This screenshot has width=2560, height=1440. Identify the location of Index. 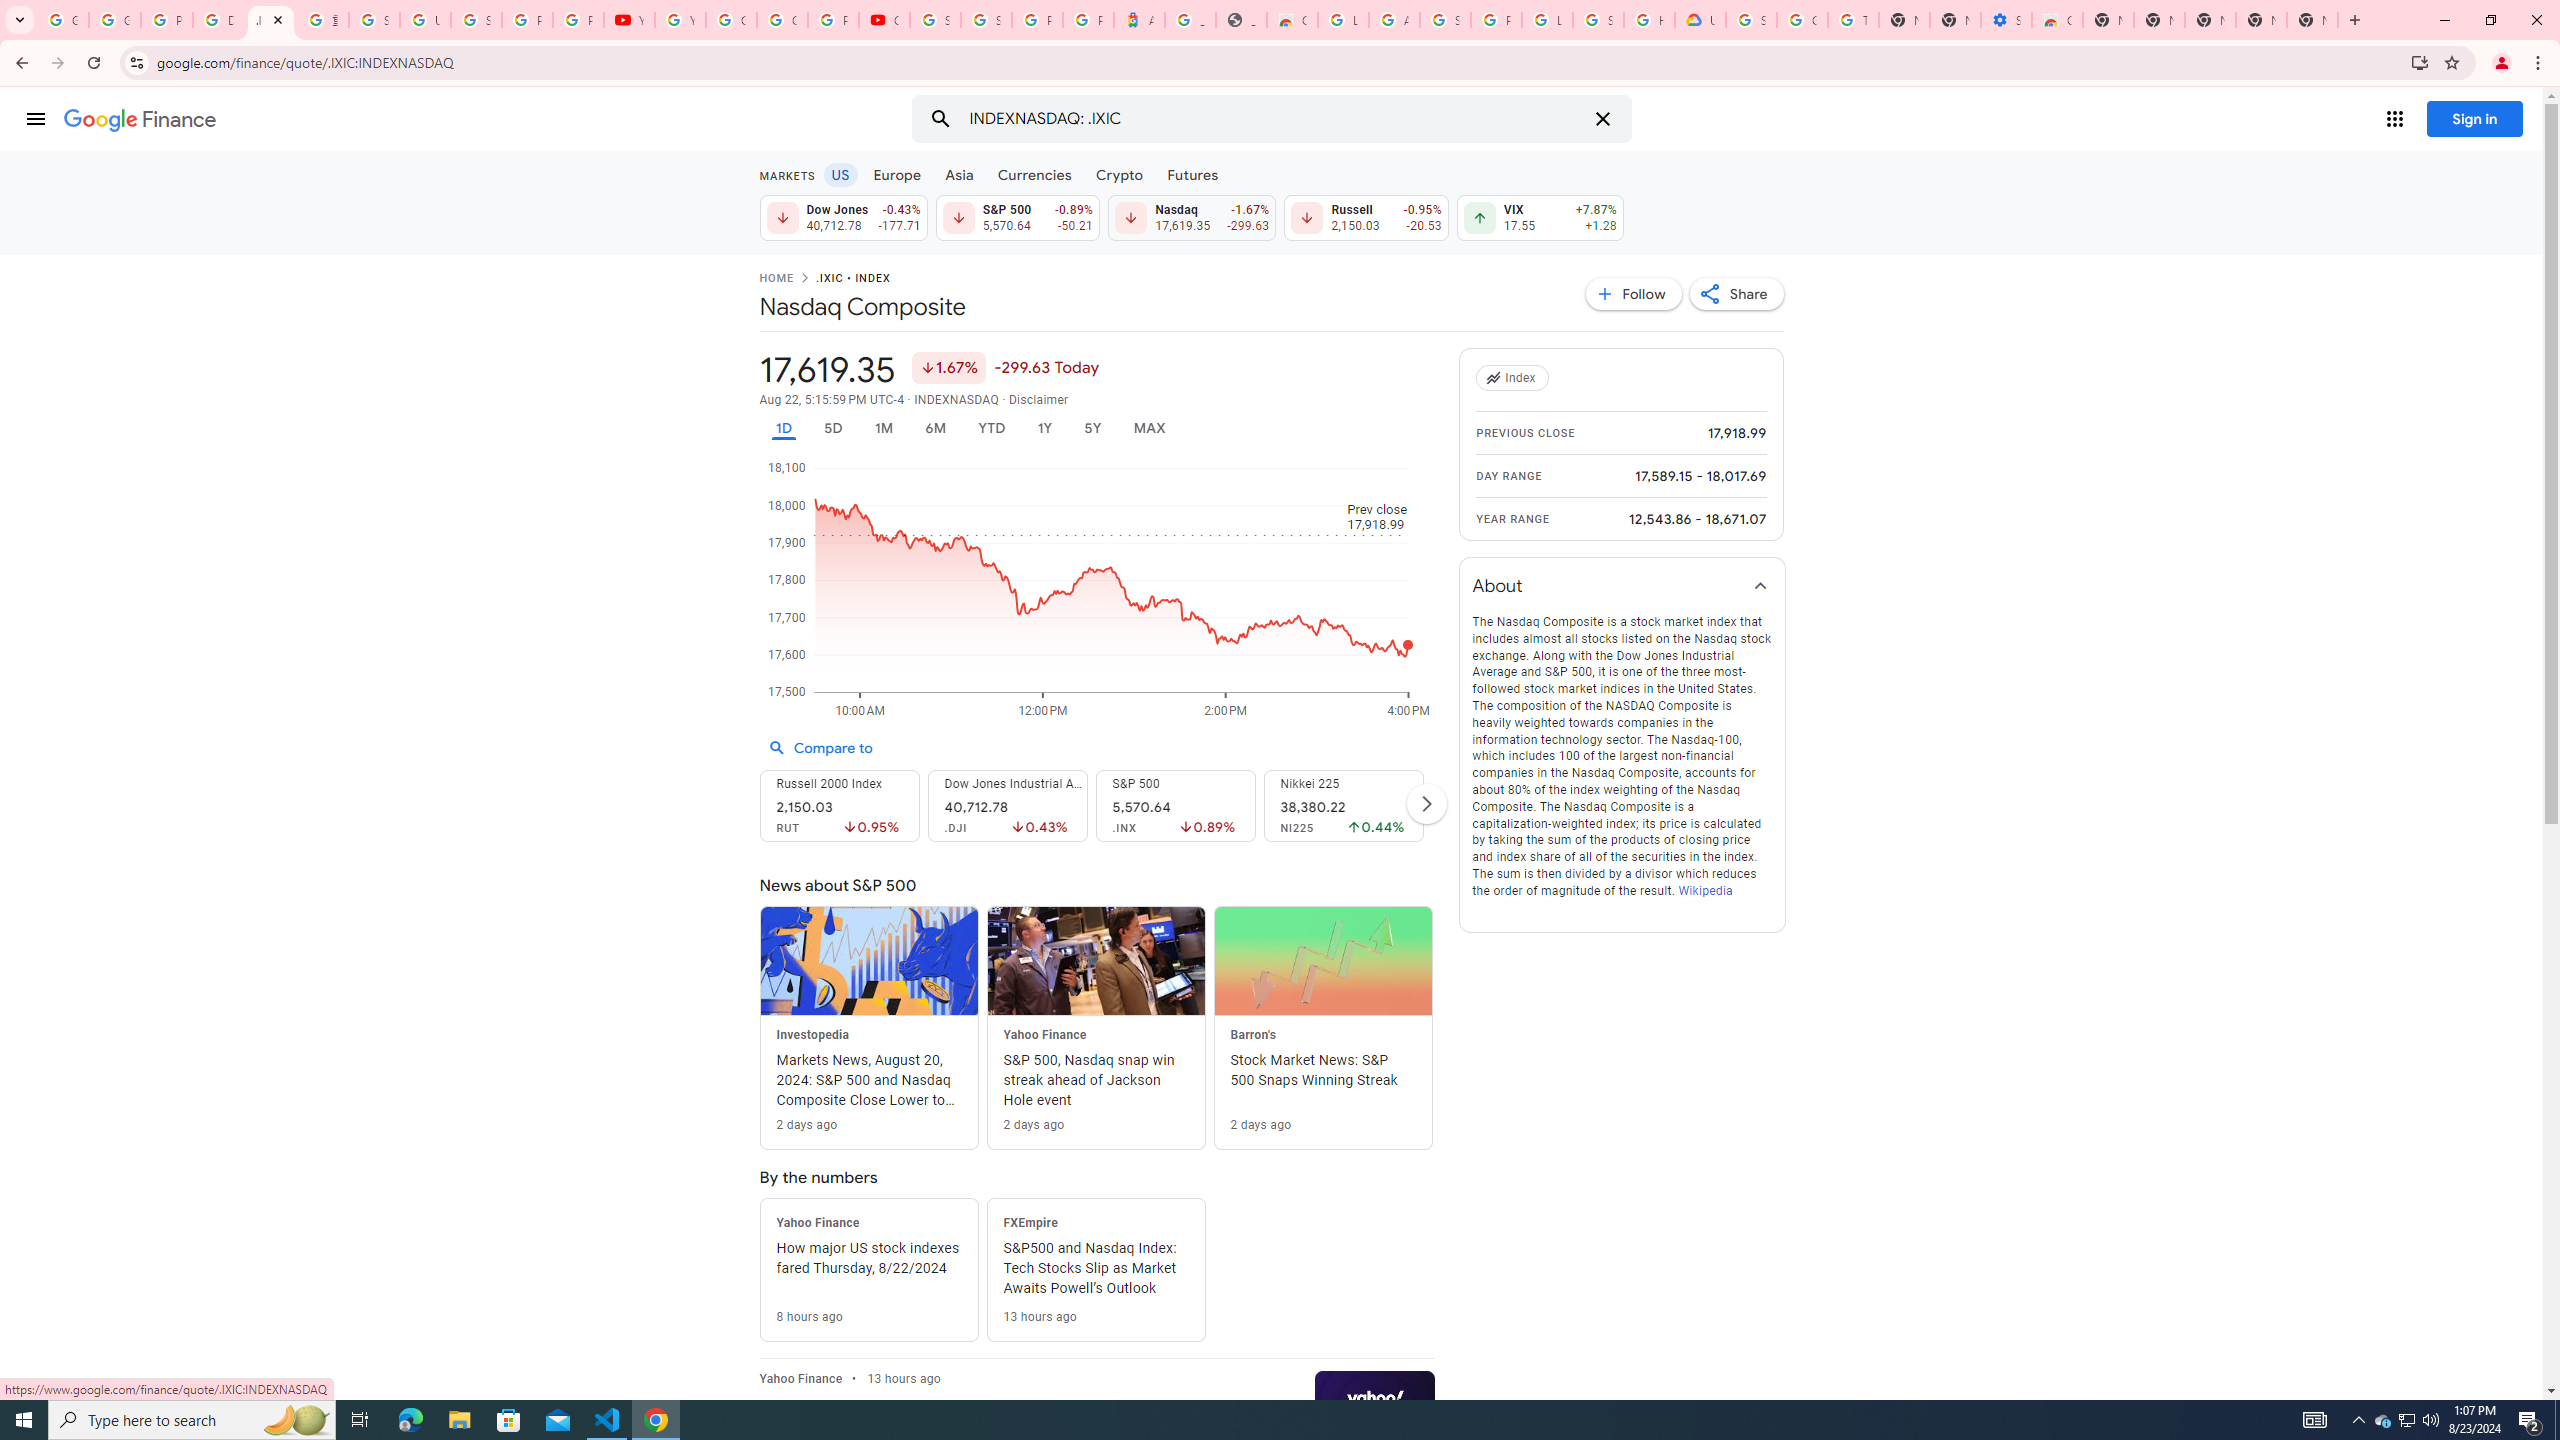
(1515, 378).